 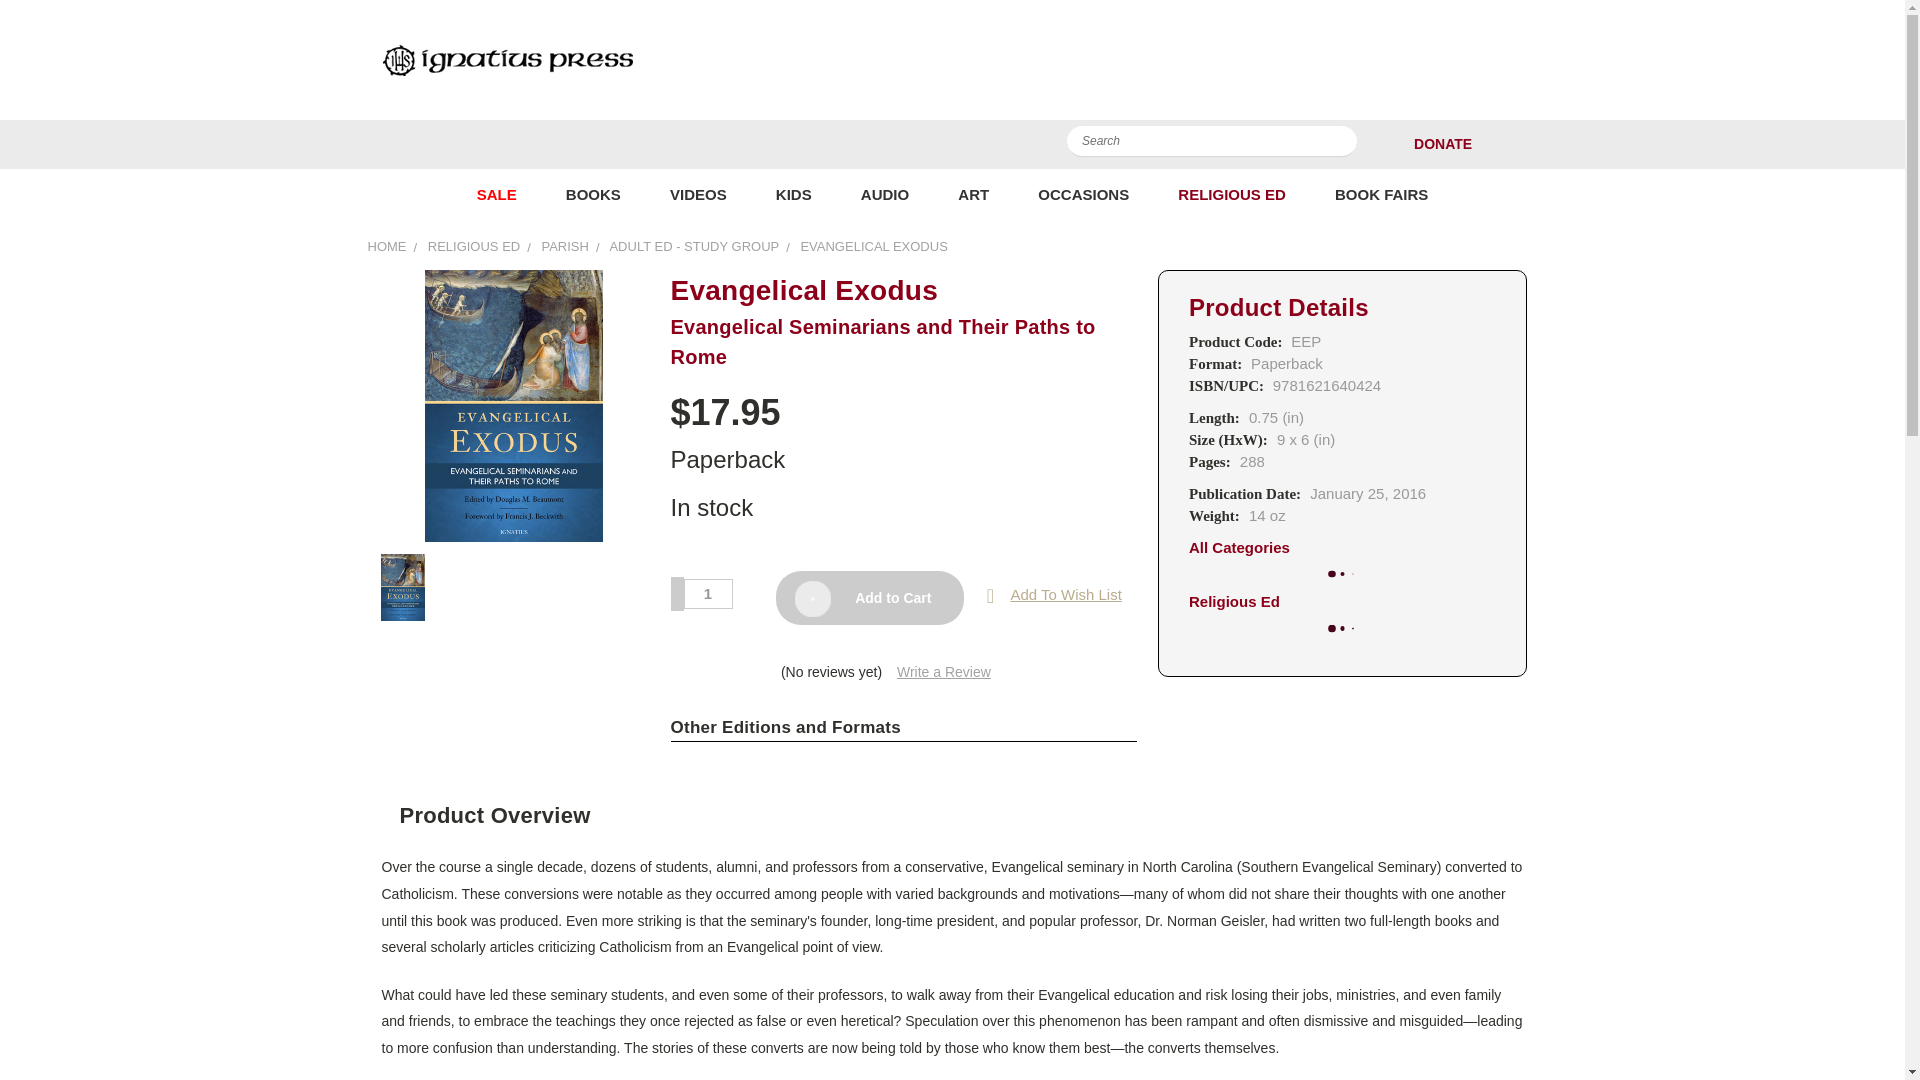 What do you see at coordinates (1340, 145) in the screenshot?
I see `Submit Search` at bounding box center [1340, 145].